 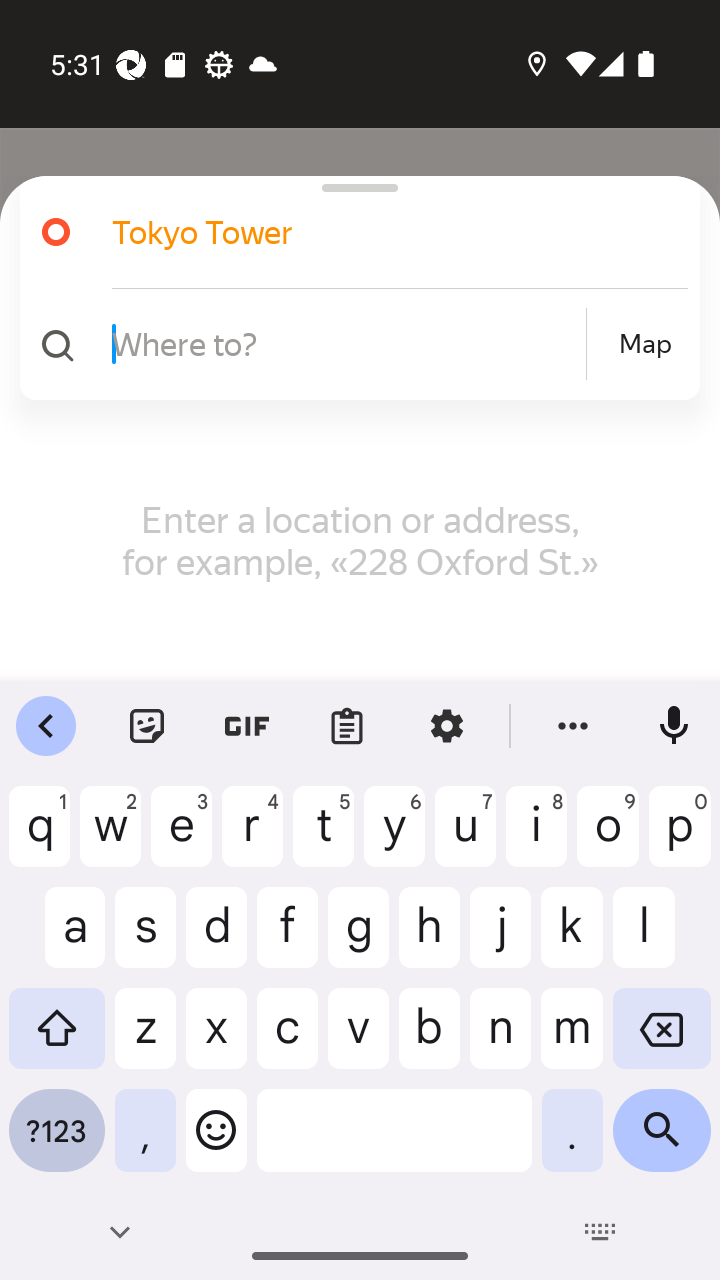 What do you see at coordinates (374, 232) in the screenshot?
I see `Tokyo Tower` at bounding box center [374, 232].